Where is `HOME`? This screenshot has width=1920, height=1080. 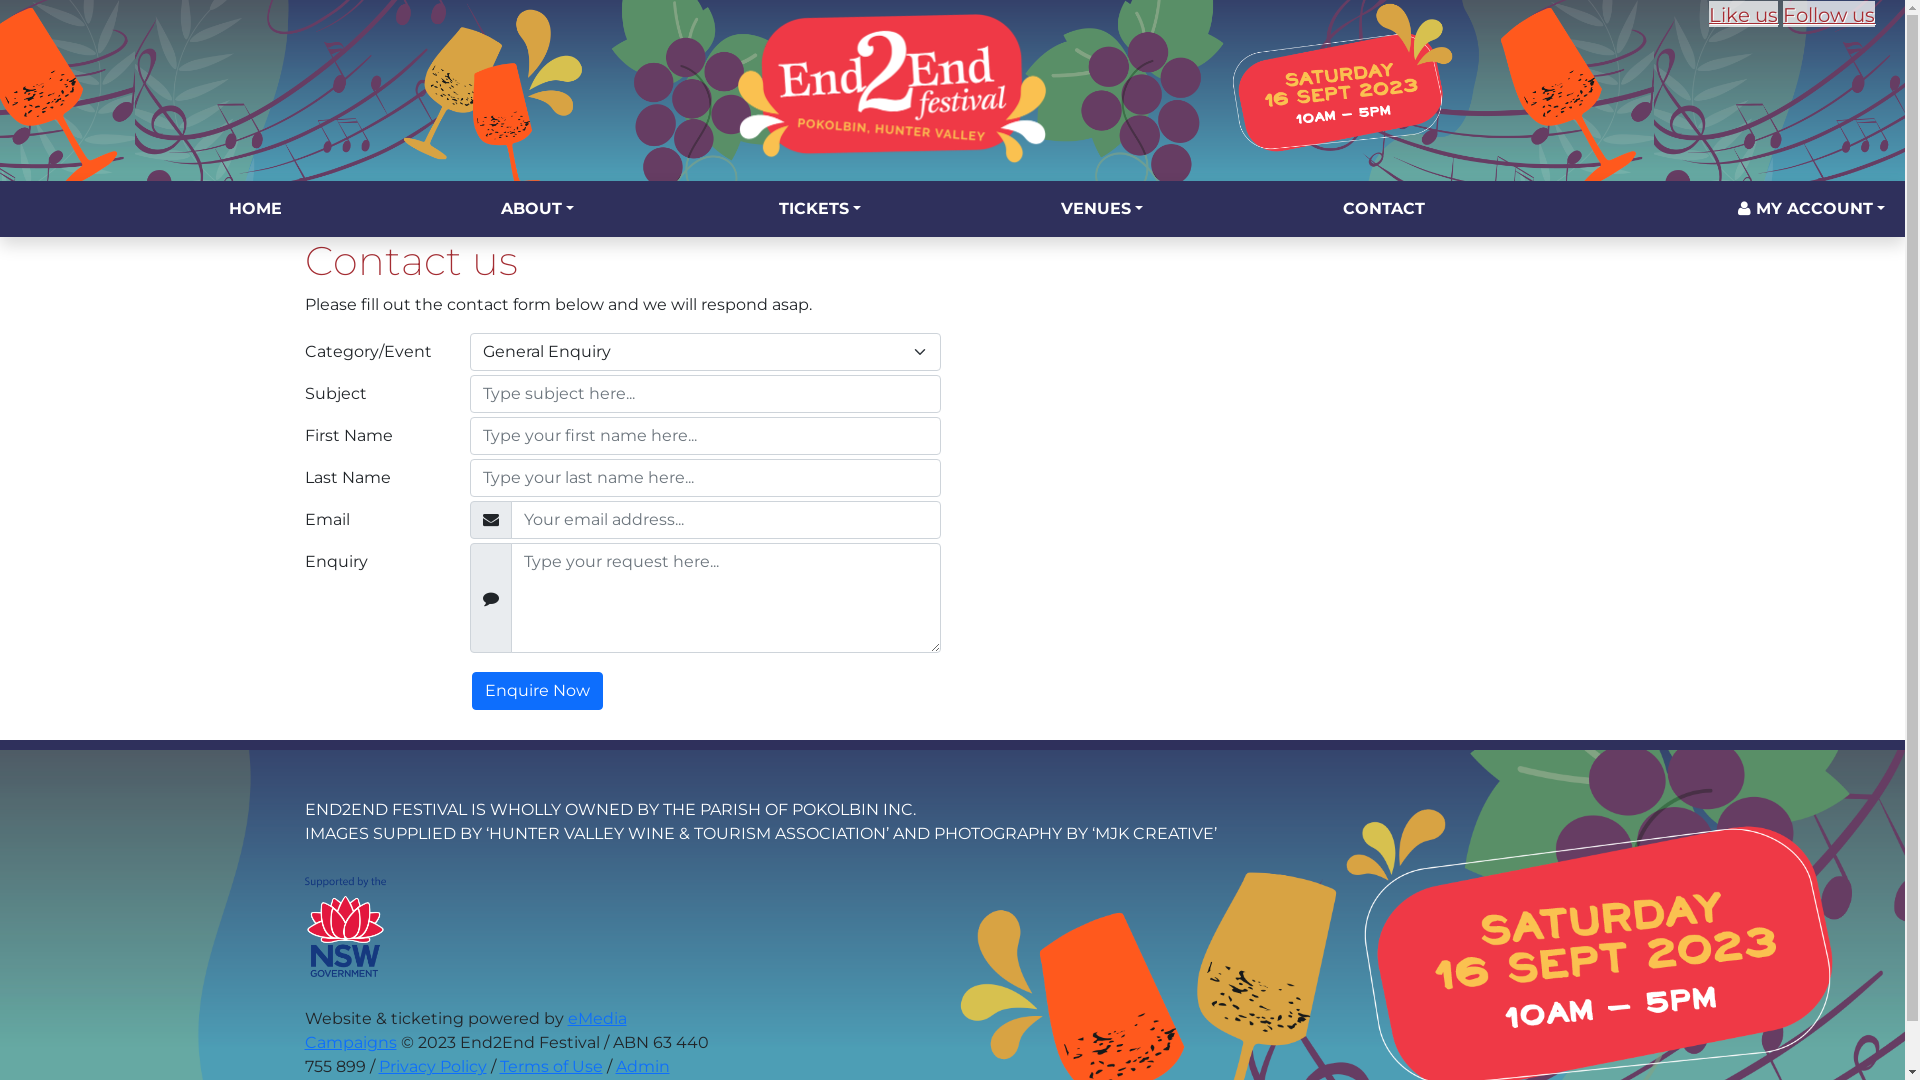 HOME is located at coordinates (255, 209).